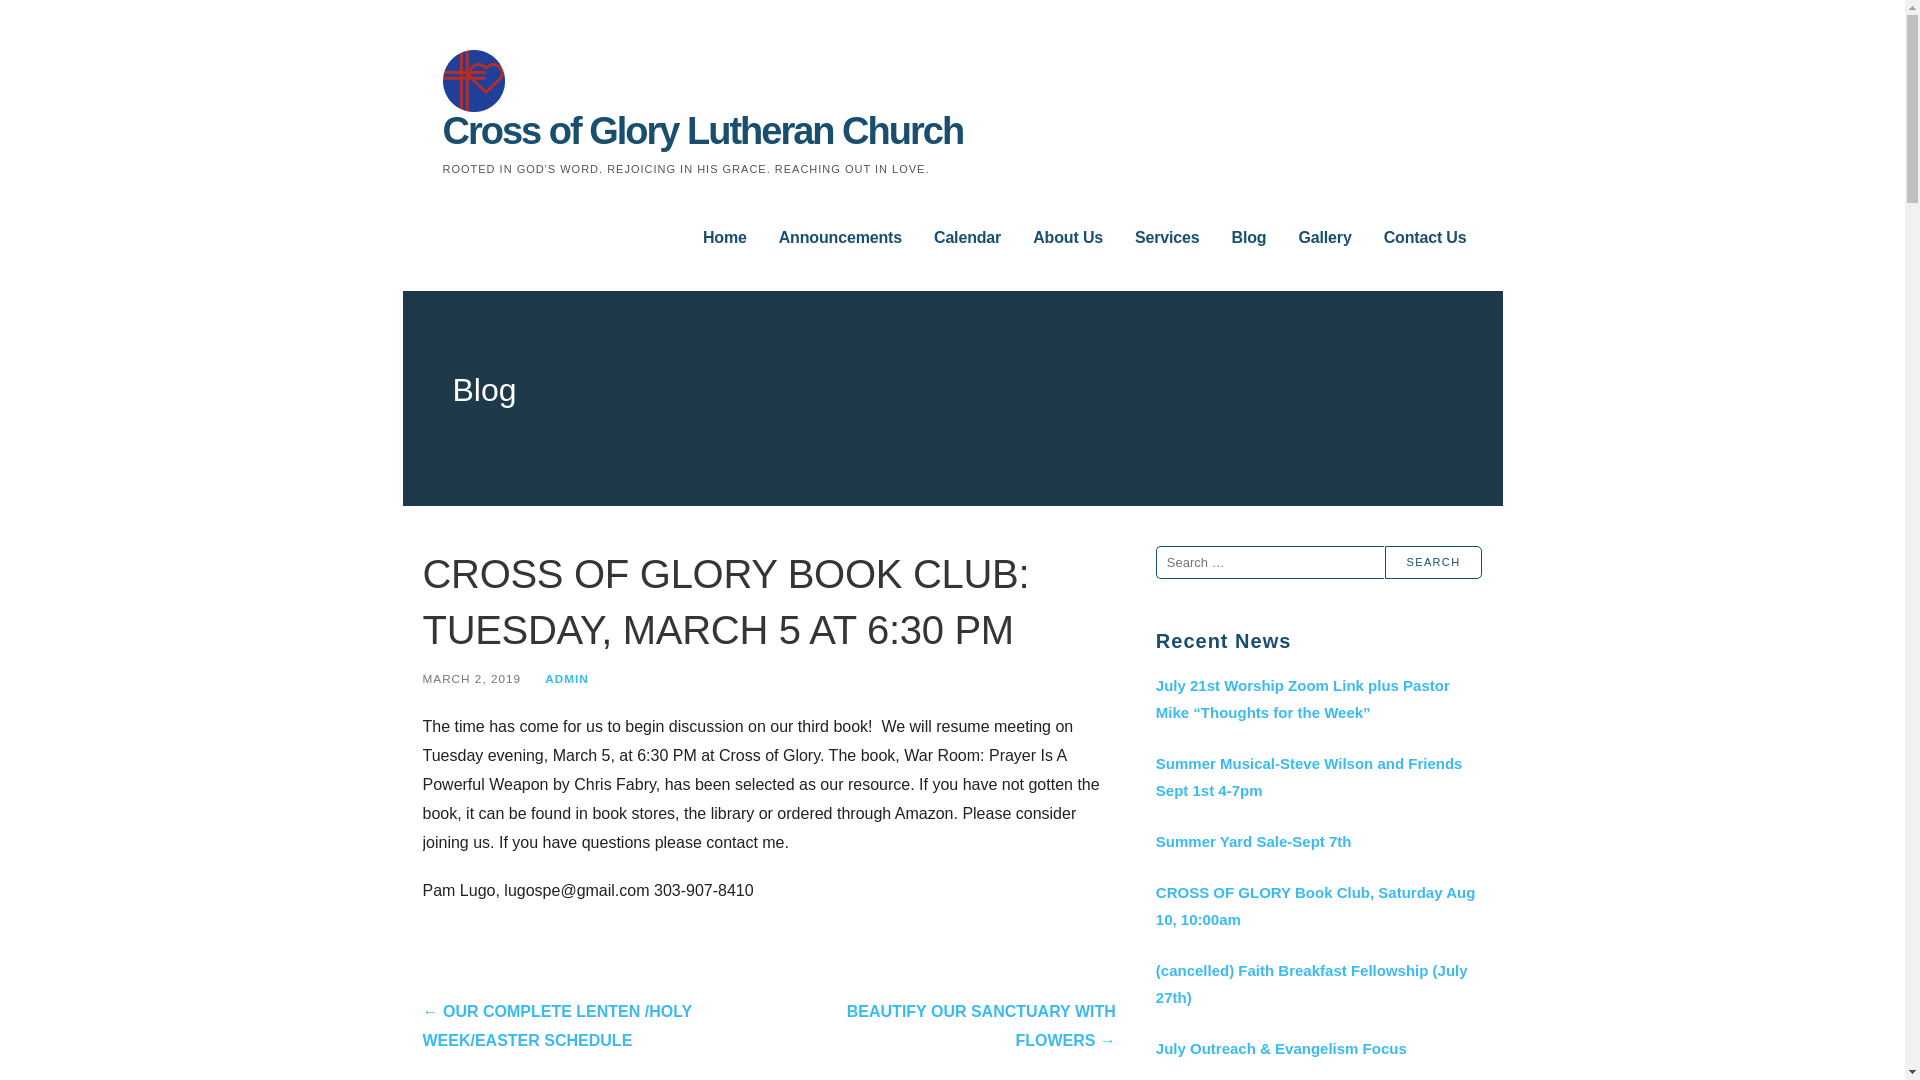 The image size is (1920, 1080). Describe the element at coordinates (1067, 239) in the screenshot. I see `About Us` at that location.